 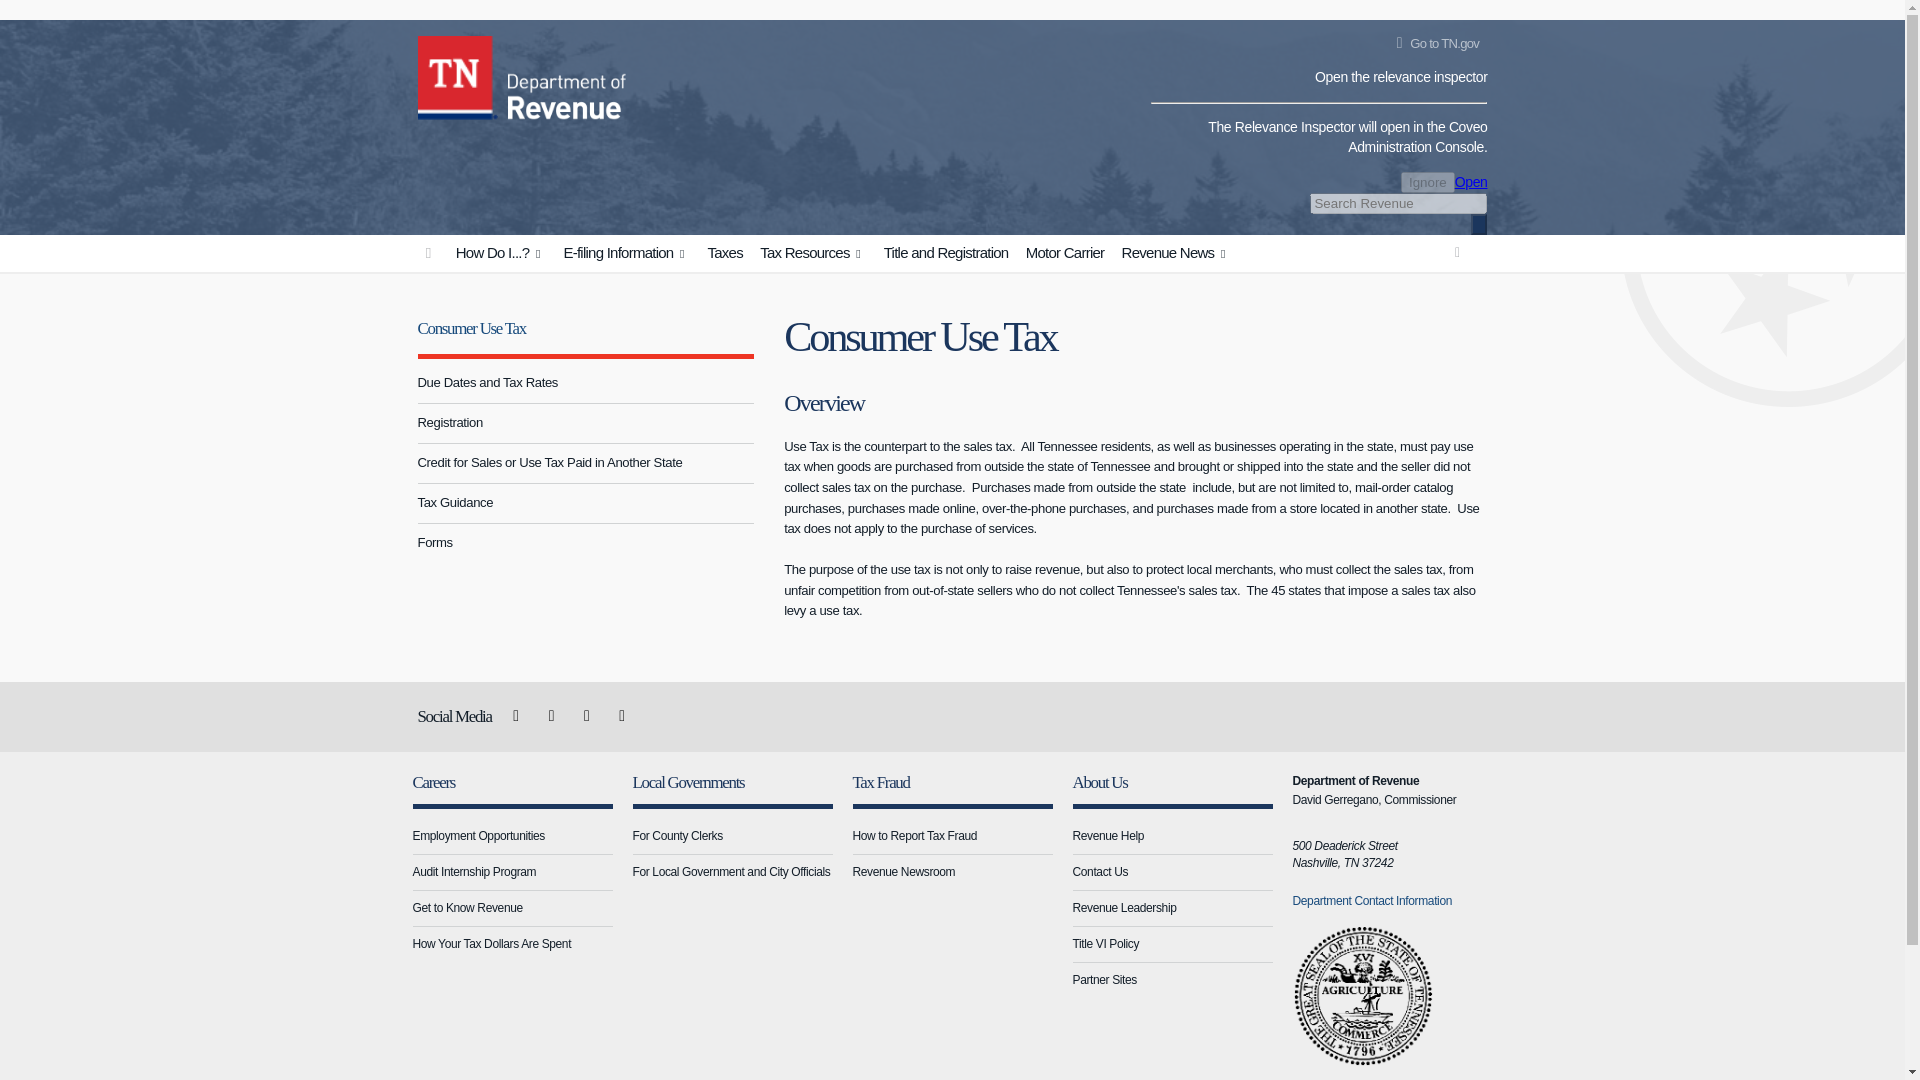 What do you see at coordinates (1458, 252) in the screenshot?
I see `Print This Page` at bounding box center [1458, 252].